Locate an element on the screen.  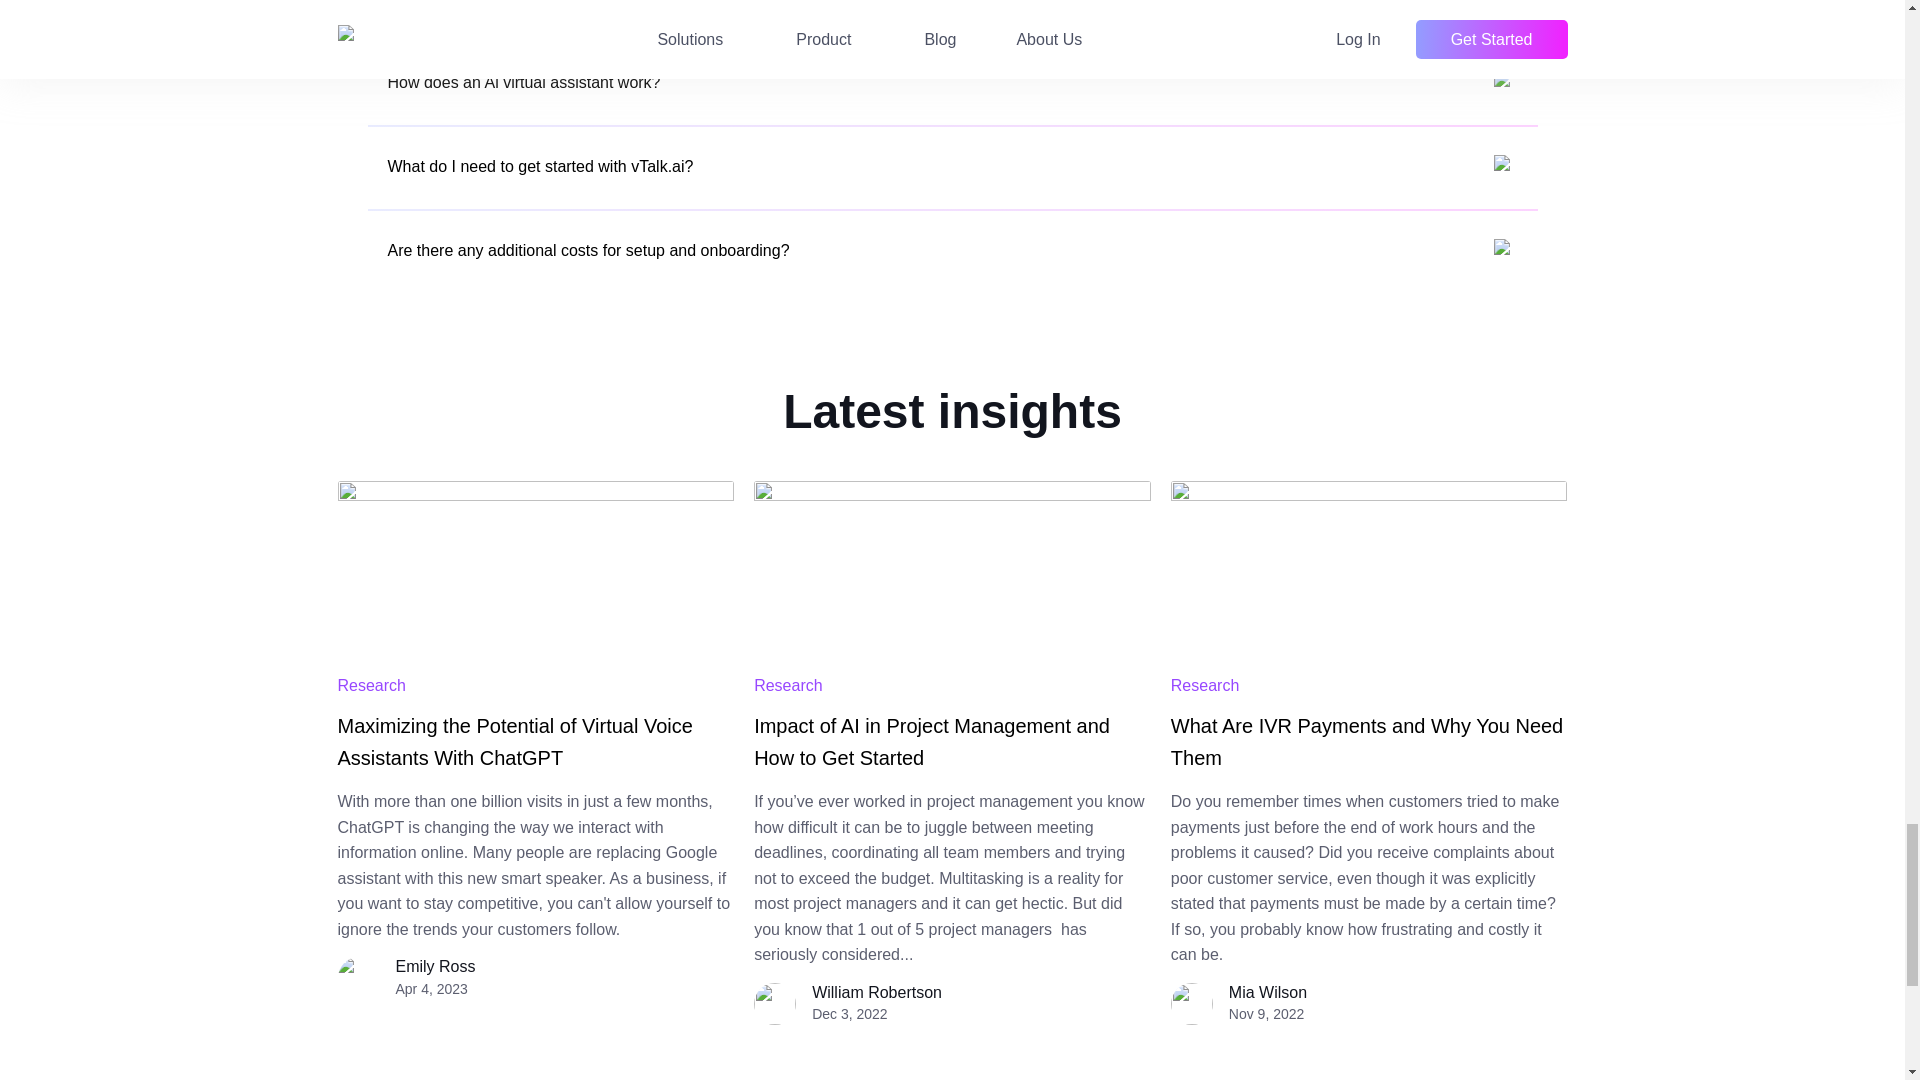
Mia Wilson is located at coordinates (1268, 992).